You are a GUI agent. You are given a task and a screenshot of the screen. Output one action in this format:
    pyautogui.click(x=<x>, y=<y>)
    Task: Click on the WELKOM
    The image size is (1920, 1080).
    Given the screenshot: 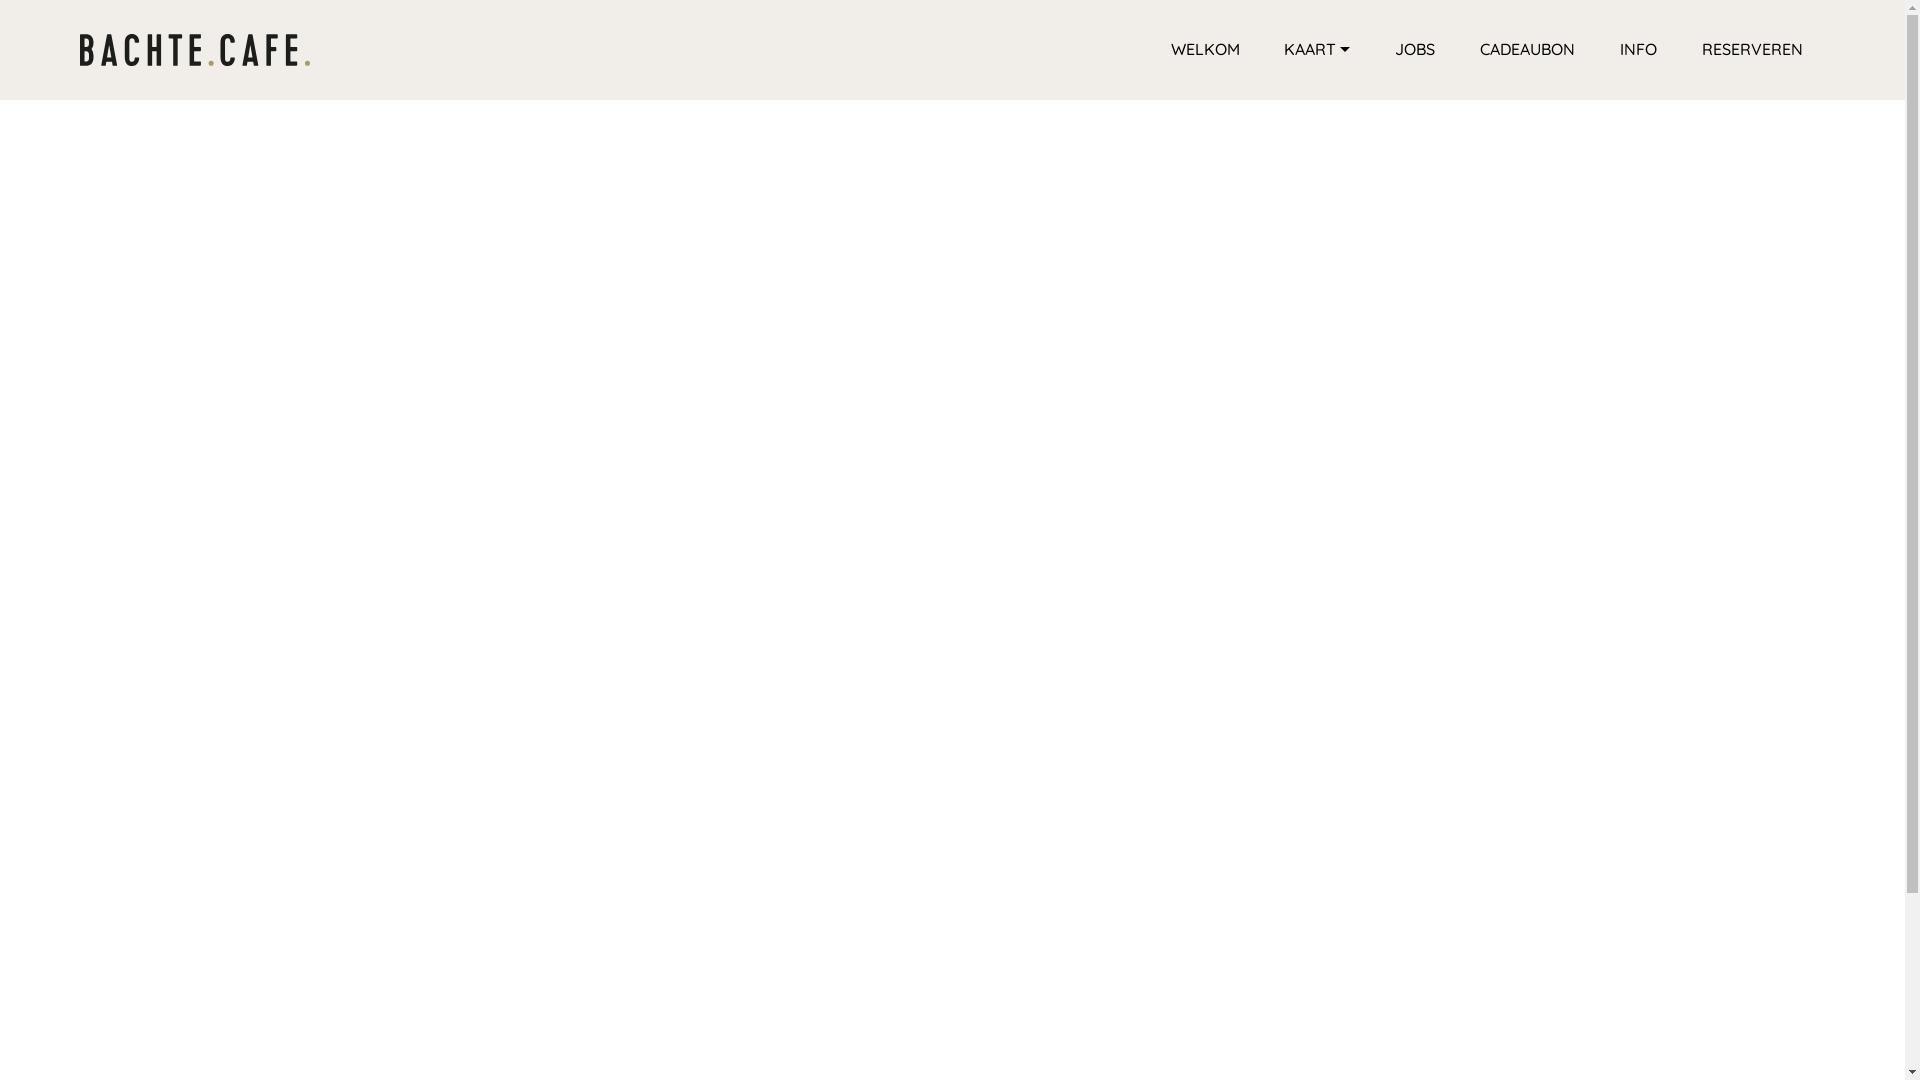 What is the action you would take?
    pyautogui.click(x=1206, y=50)
    